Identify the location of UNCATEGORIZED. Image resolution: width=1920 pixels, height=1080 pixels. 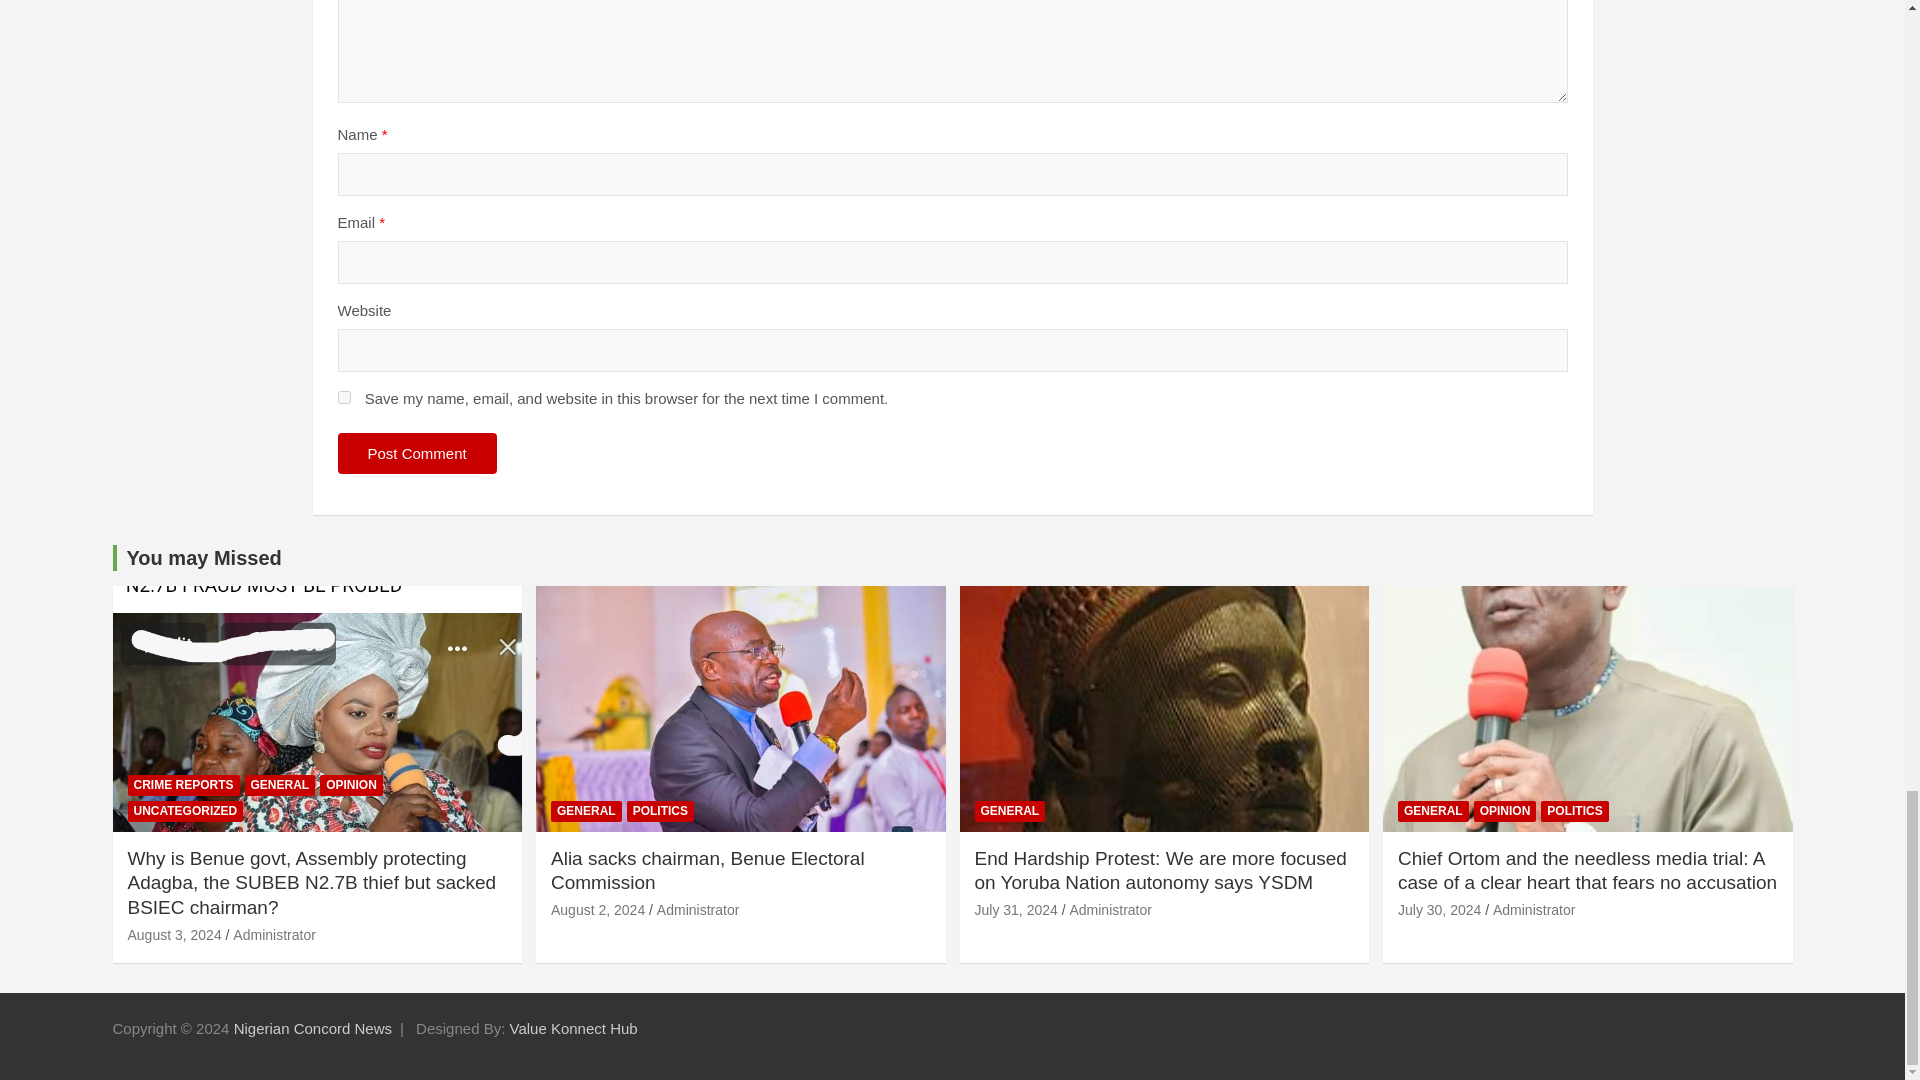
(186, 811).